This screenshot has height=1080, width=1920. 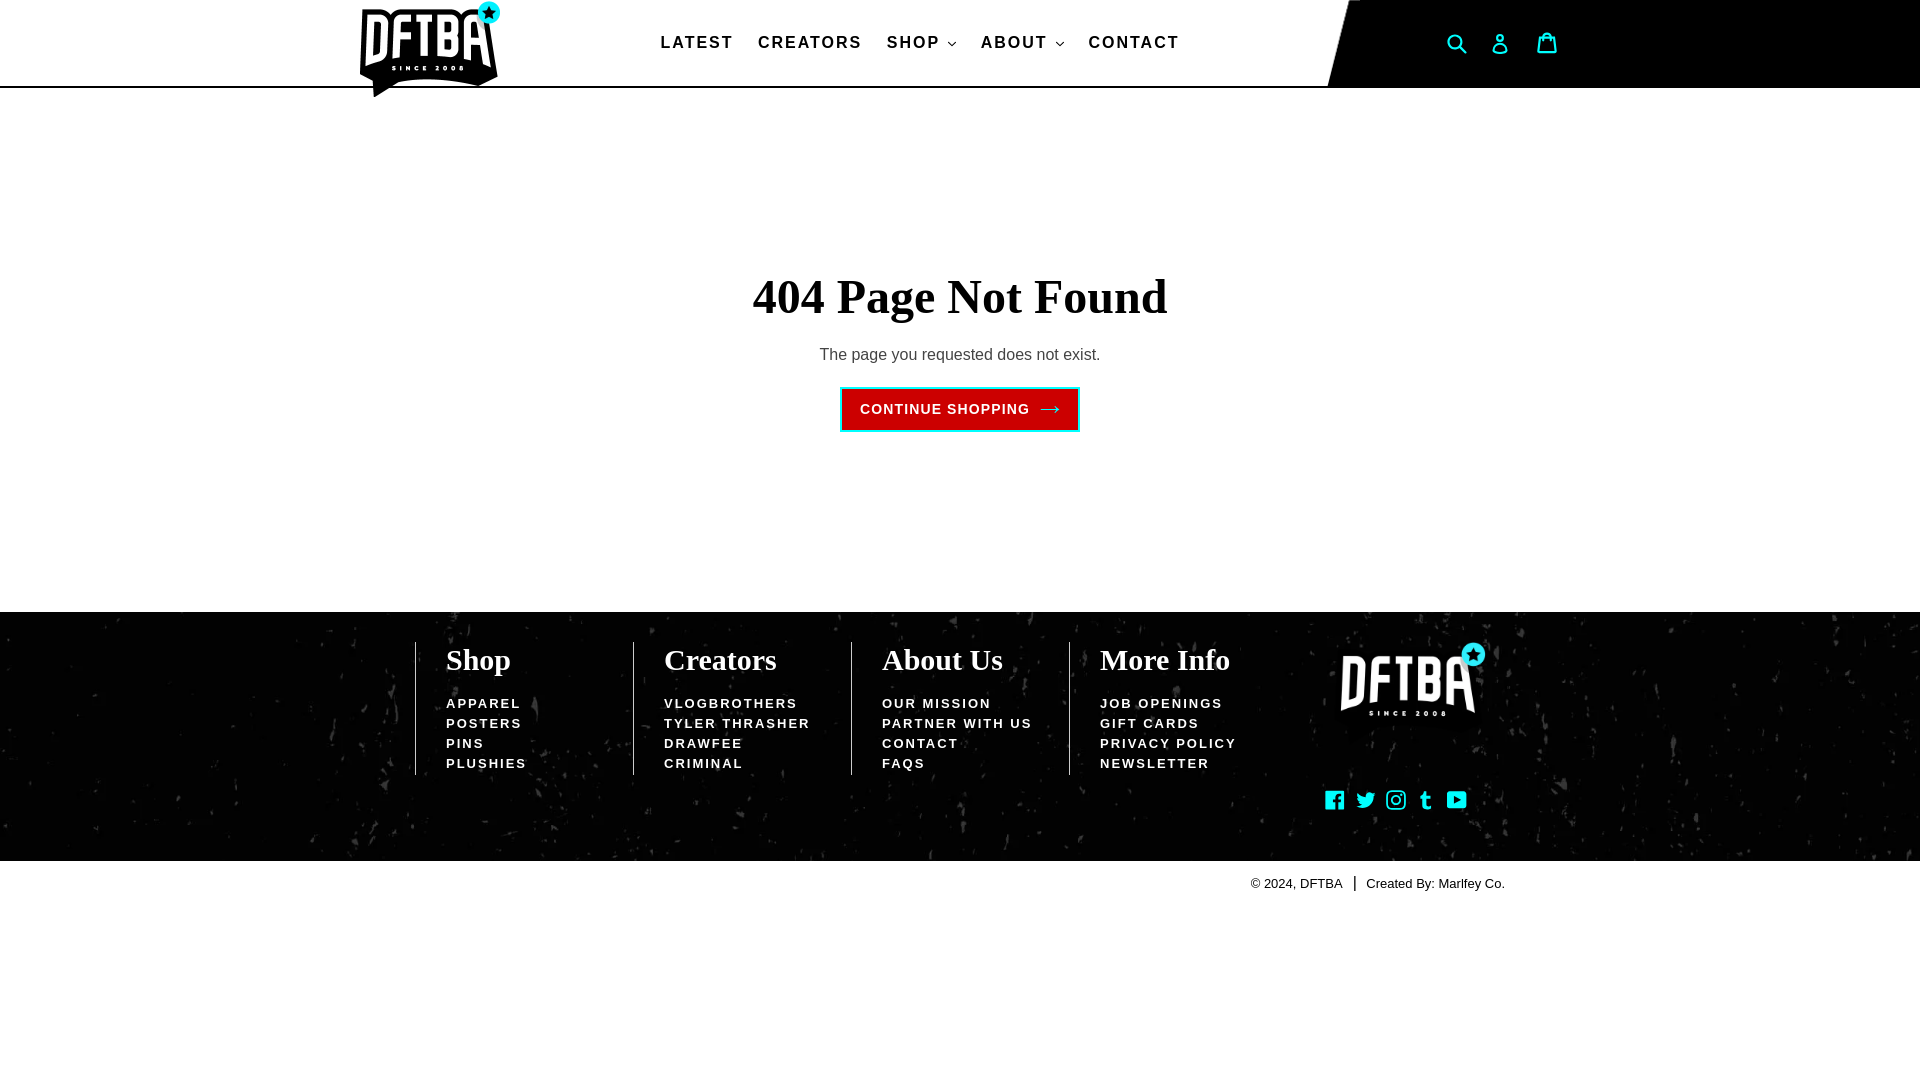 I want to click on DFTBA on Facebook, so click(x=1334, y=800).